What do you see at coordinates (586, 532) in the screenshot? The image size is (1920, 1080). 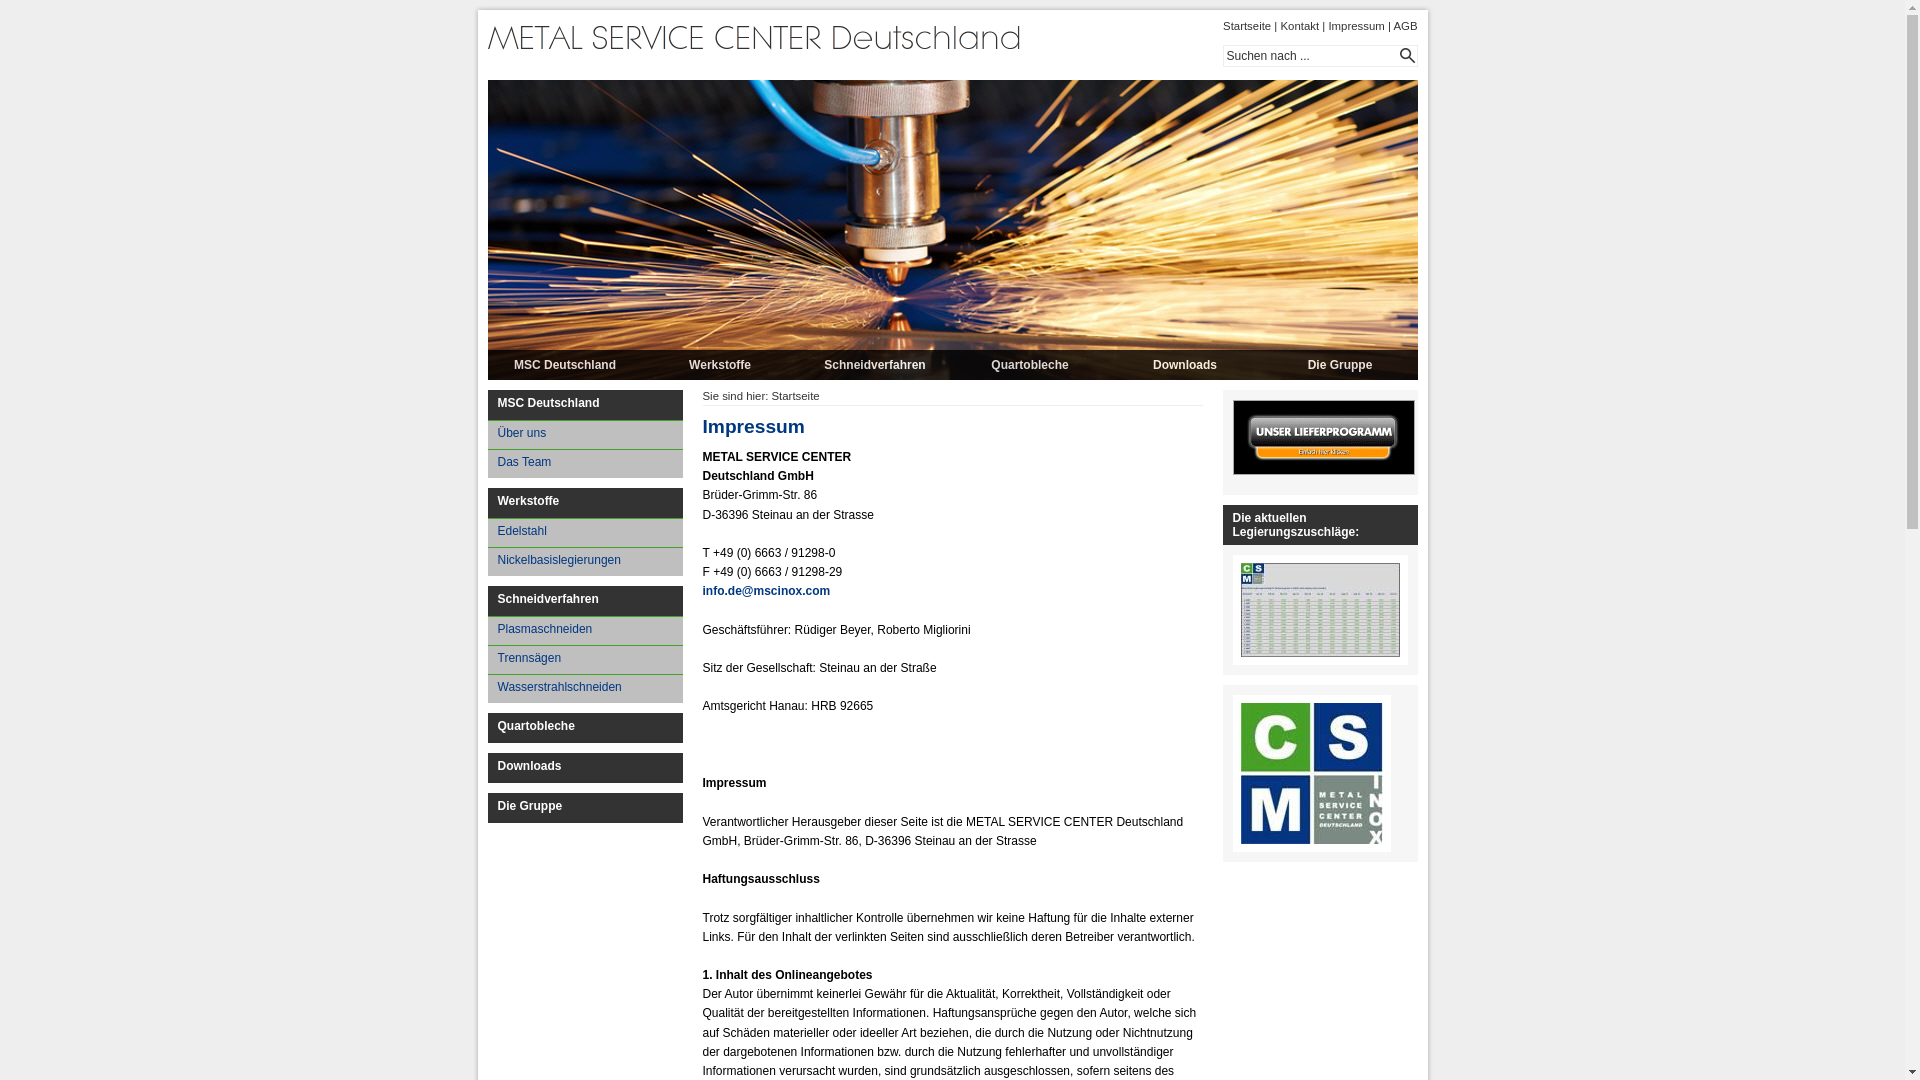 I see `Edelstahl` at bounding box center [586, 532].